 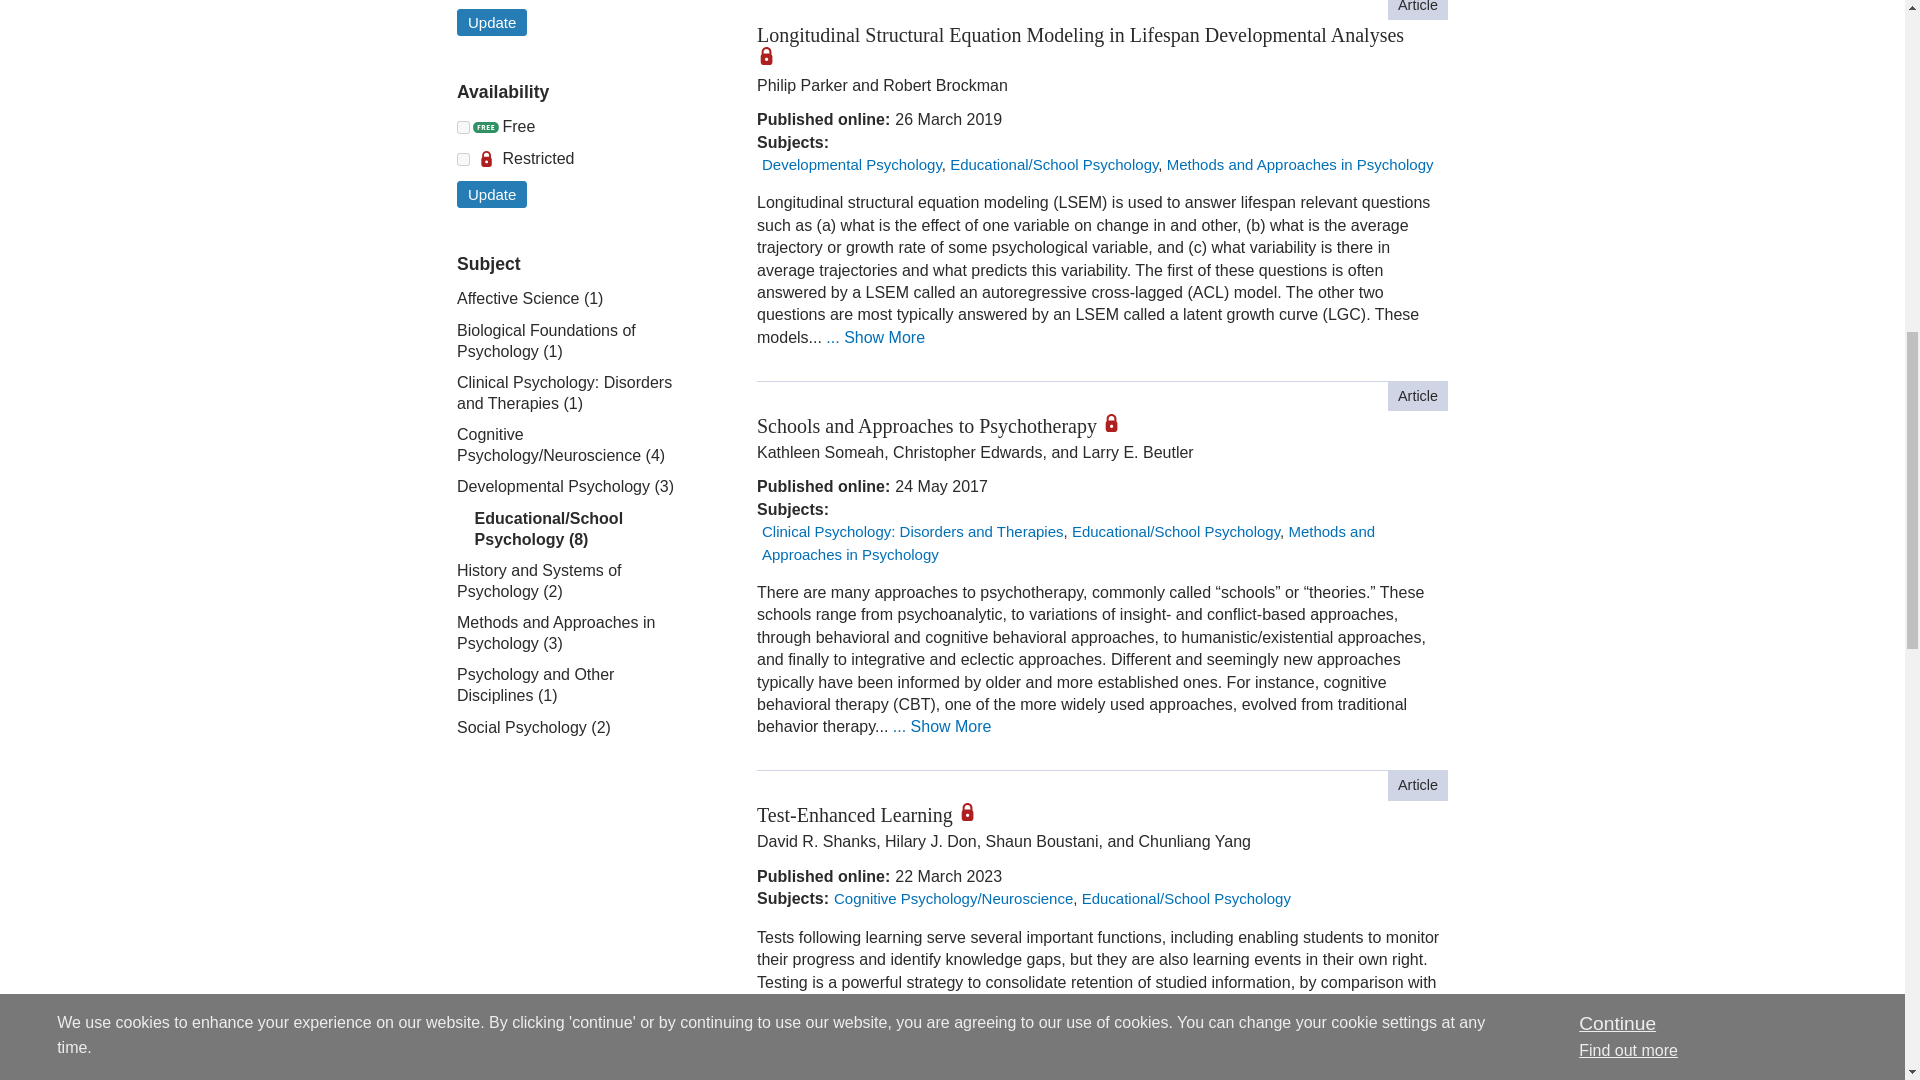 I want to click on locked, so click(x=463, y=160).